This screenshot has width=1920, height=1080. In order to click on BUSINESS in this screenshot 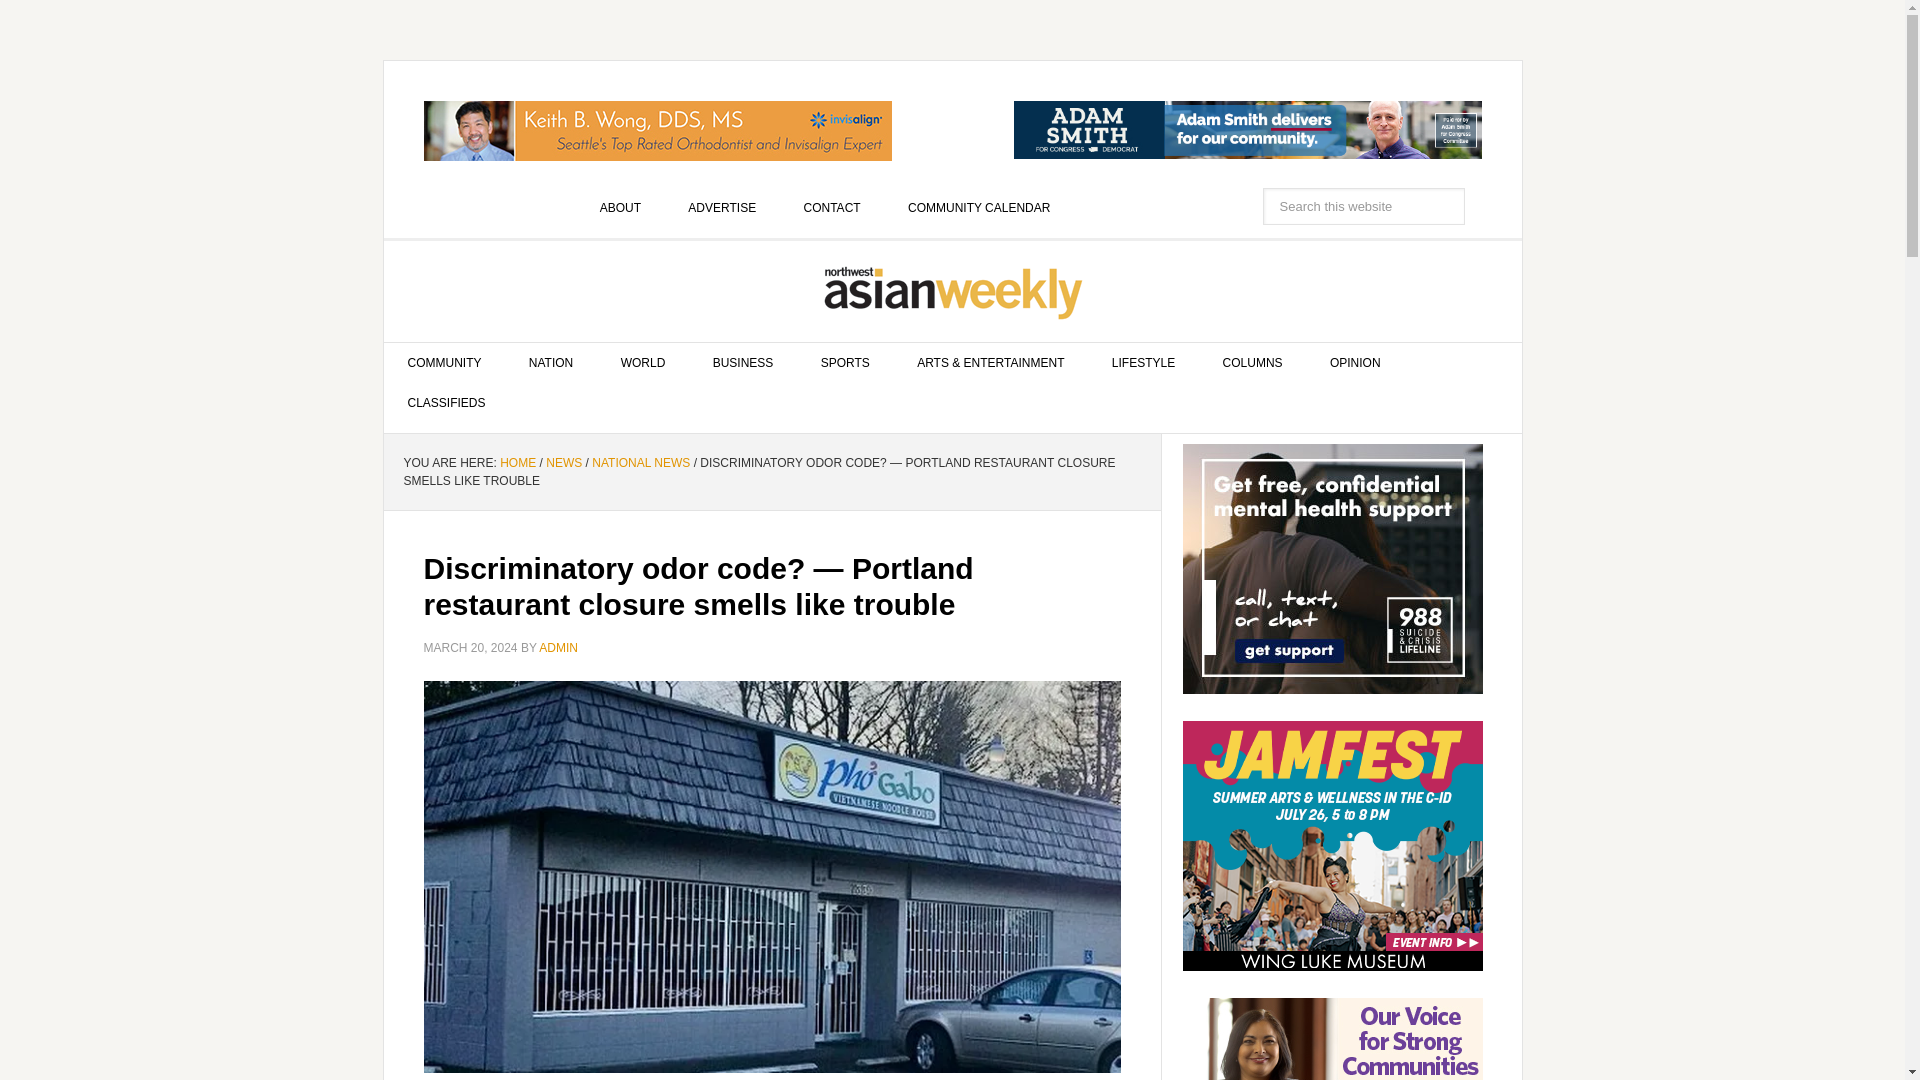, I will do `click(744, 363)`.